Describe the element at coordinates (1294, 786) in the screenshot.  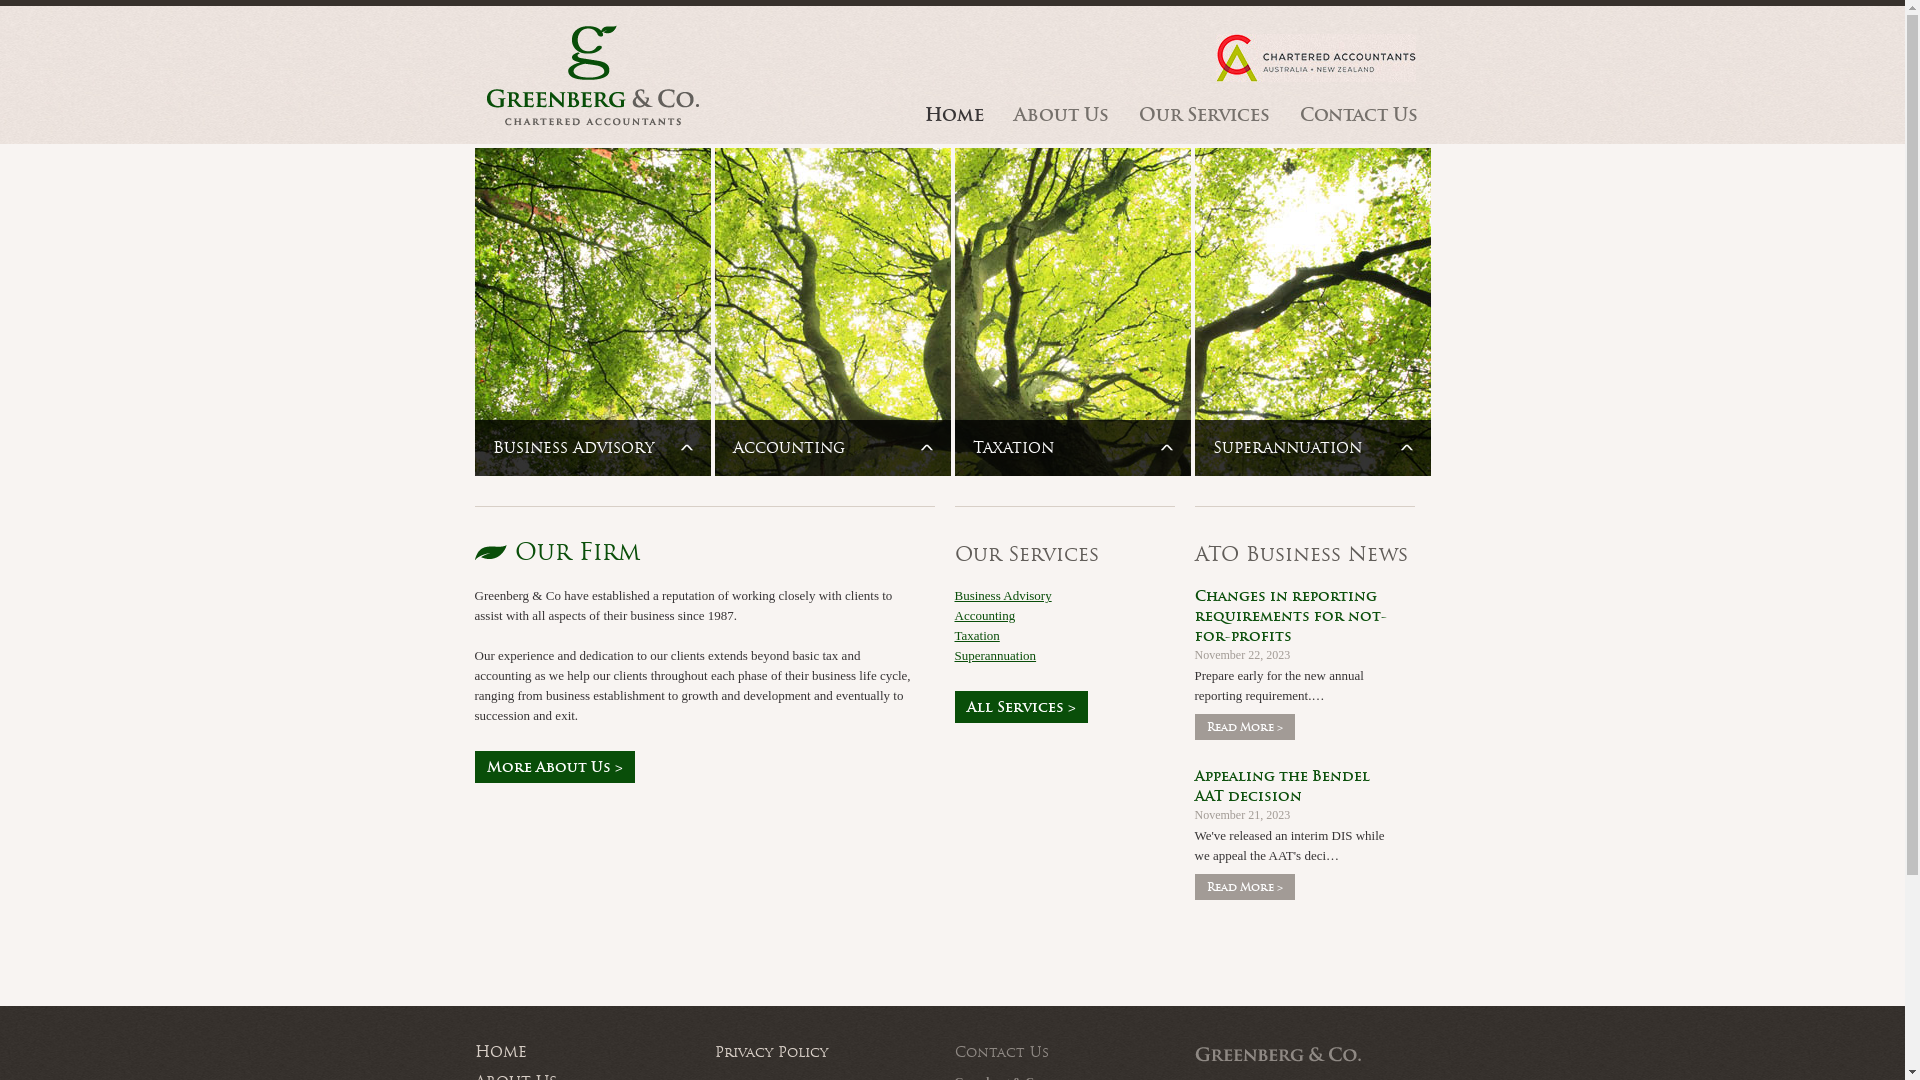
I see `Appealing the Bendel AAT decision` at that location.